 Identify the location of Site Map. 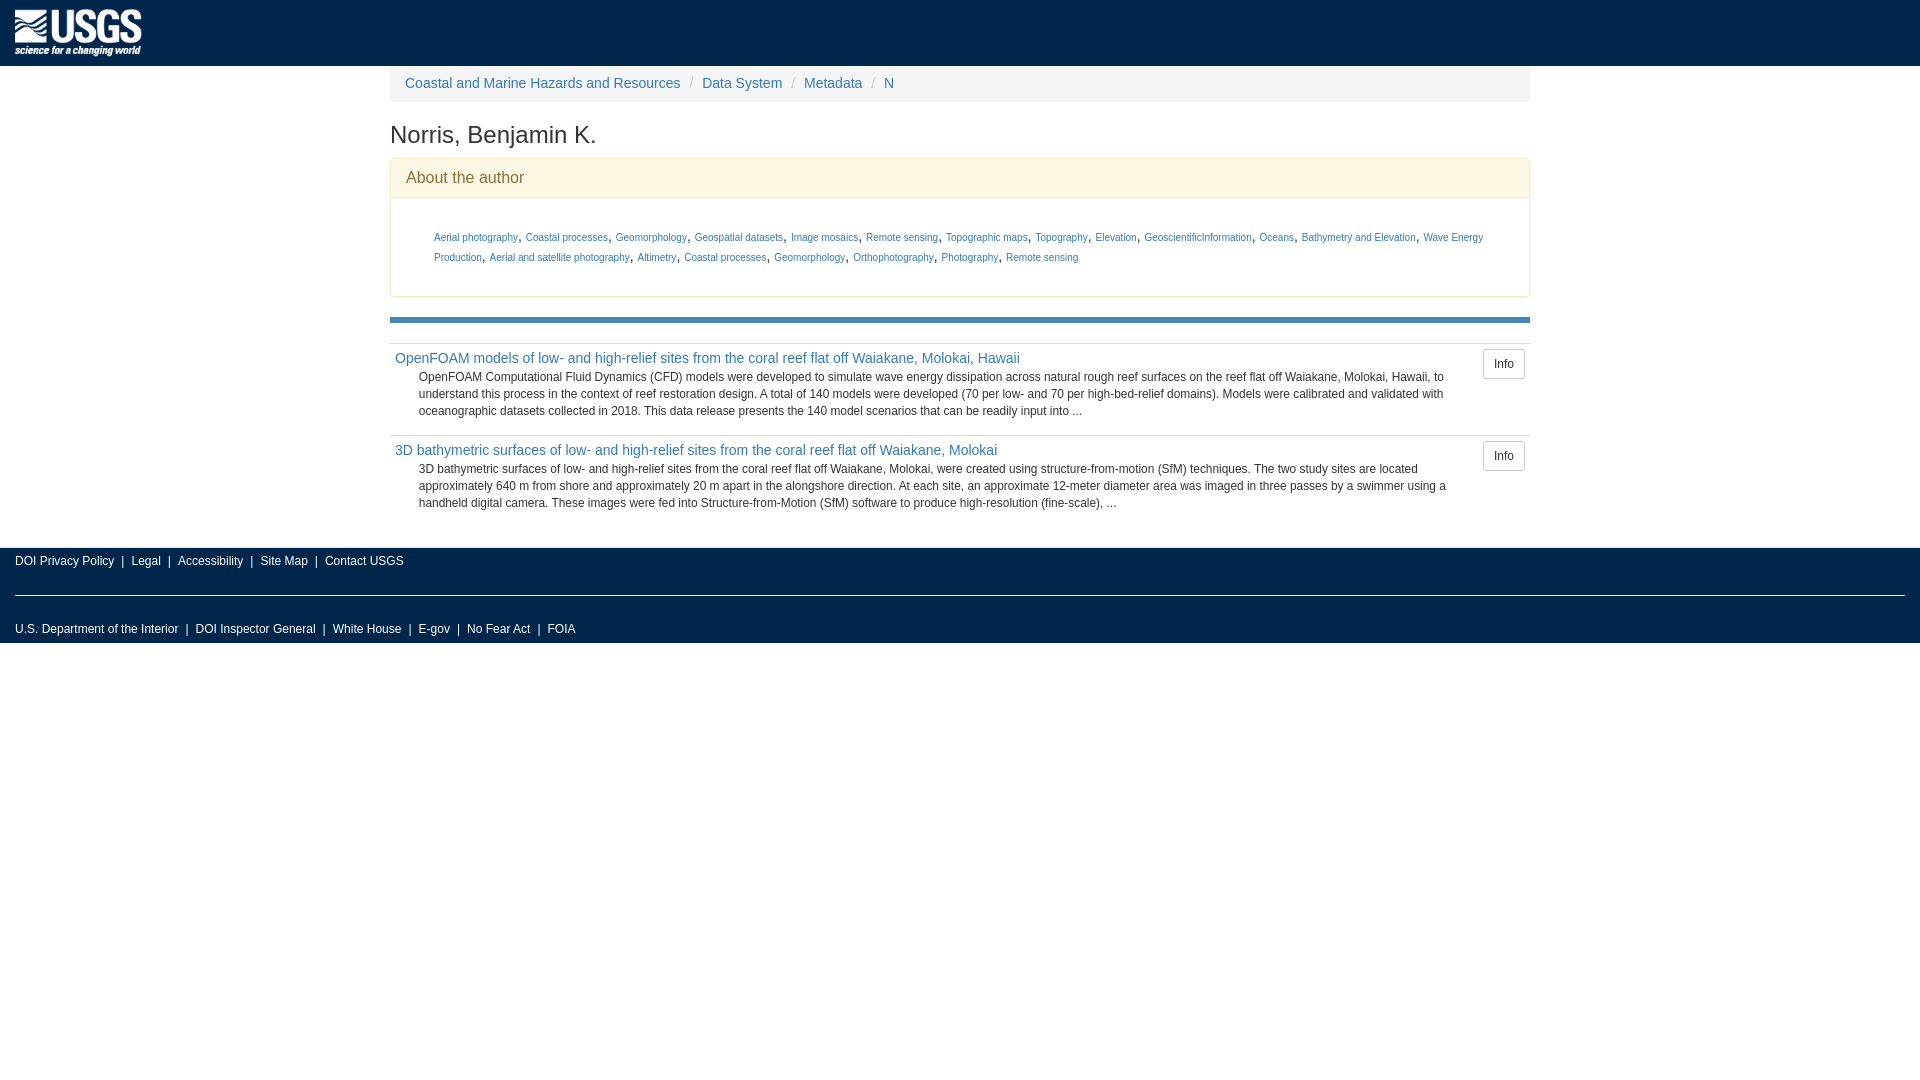
(283, 560).